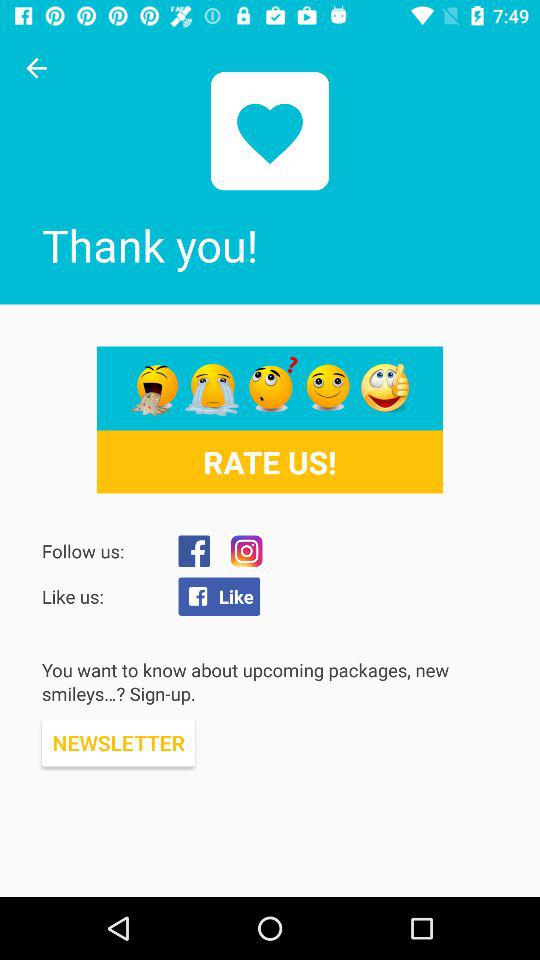  Describe the element at coordinates (246, 551) in the screenshot. I see `go to instagram page` at that location.